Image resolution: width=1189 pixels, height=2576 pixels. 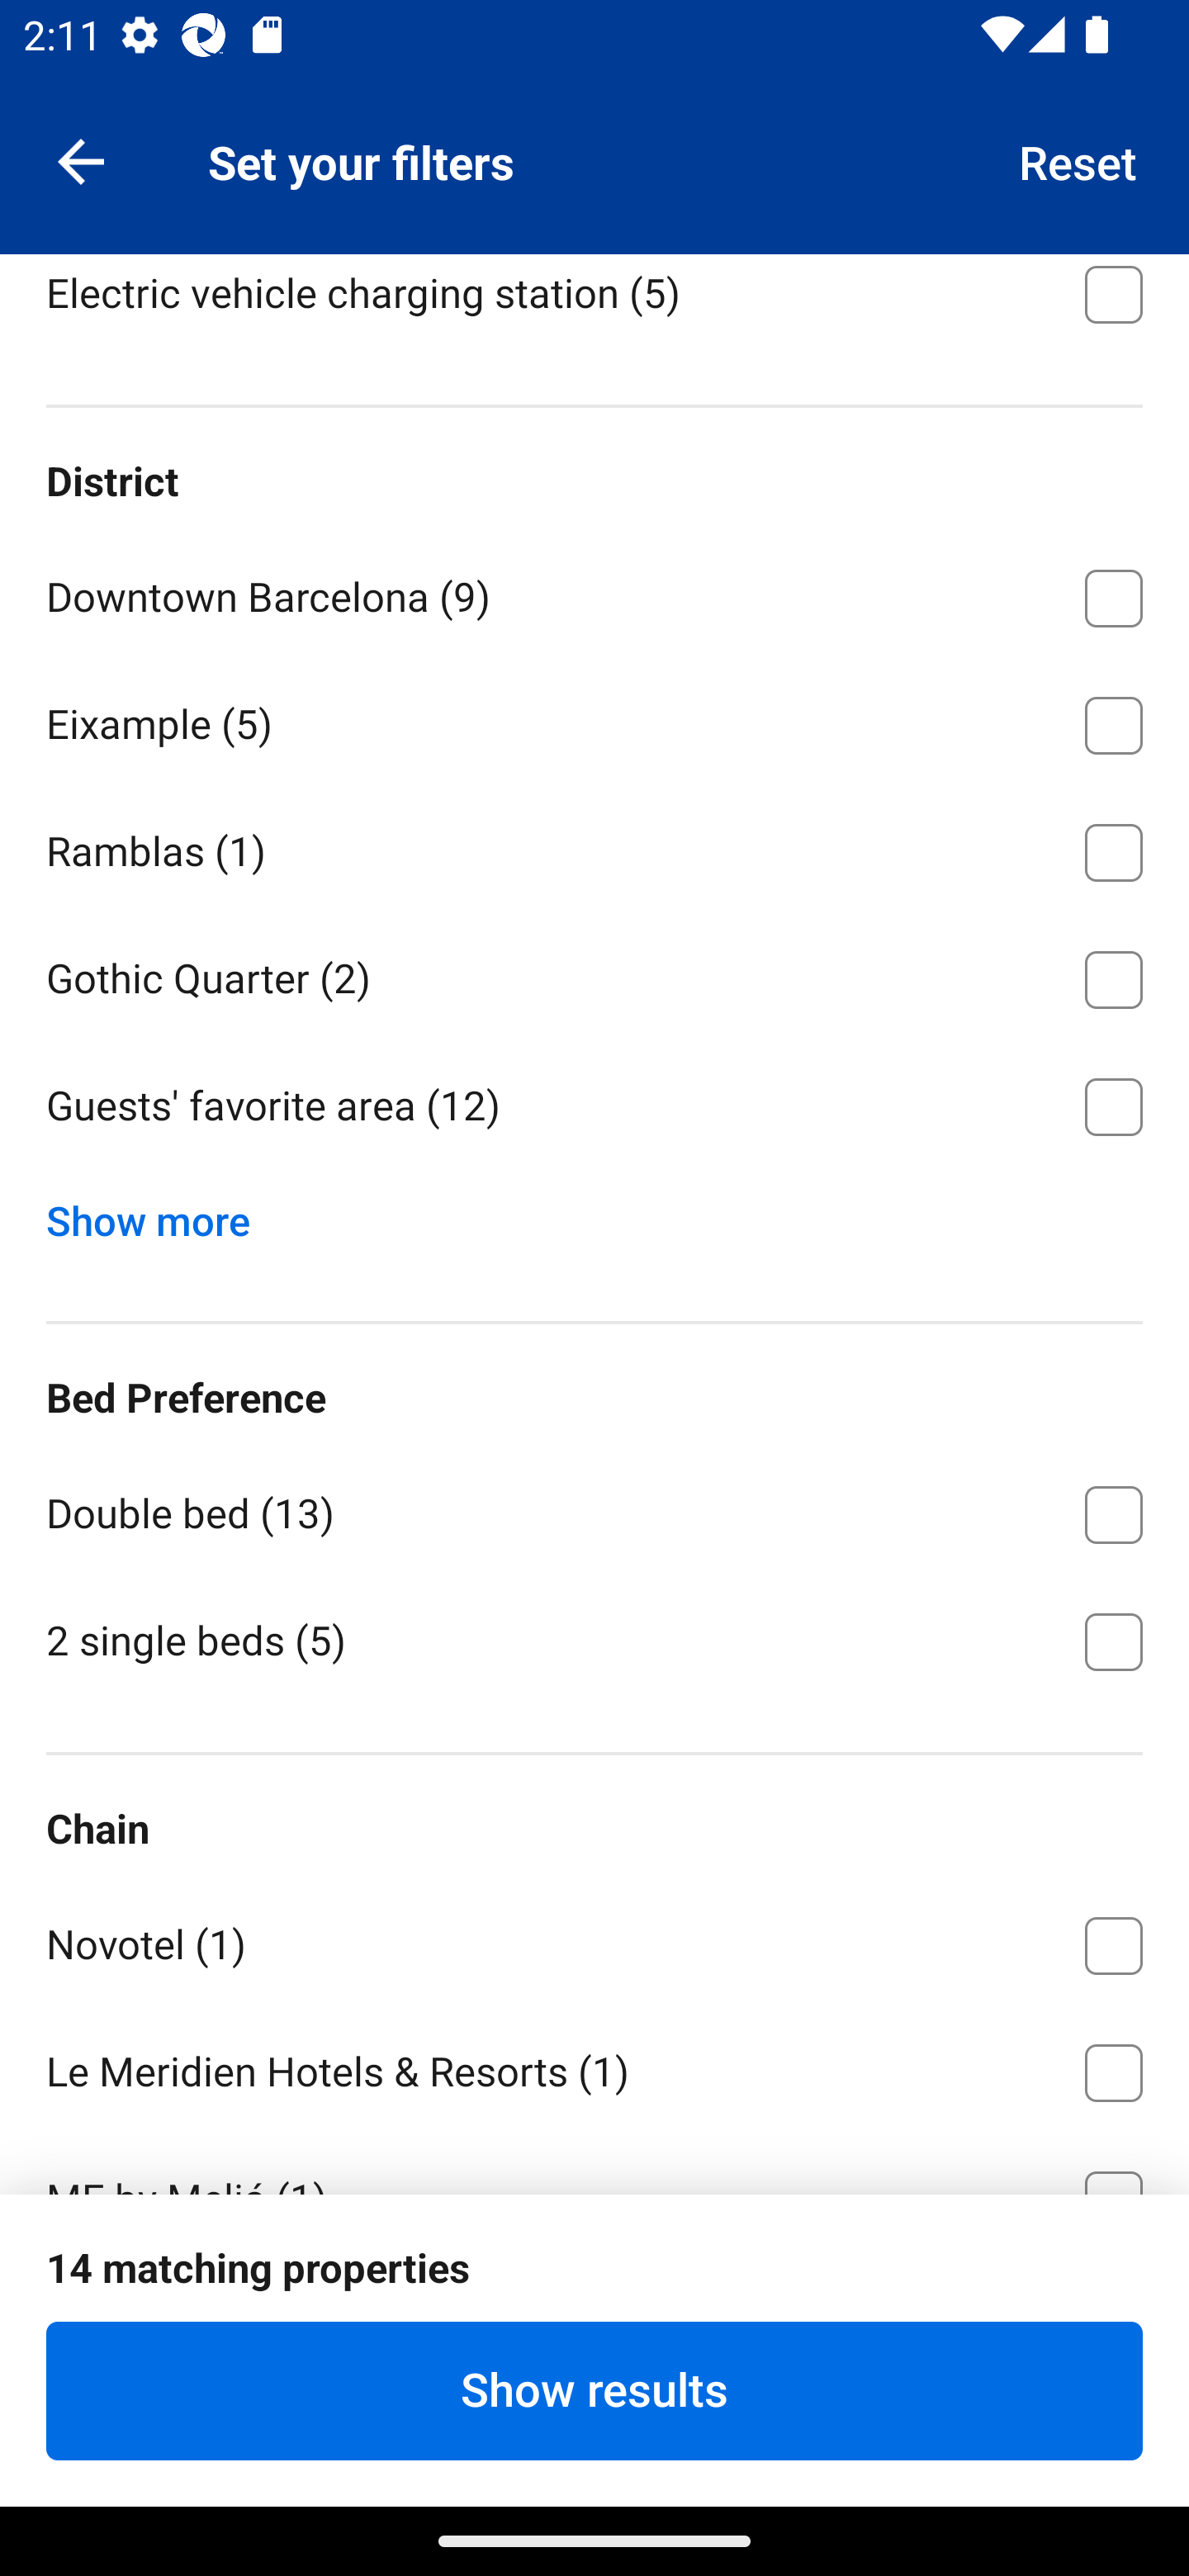 I want to click on Electric vehicle charging station ⁦(5), so click(x=594, y=305).